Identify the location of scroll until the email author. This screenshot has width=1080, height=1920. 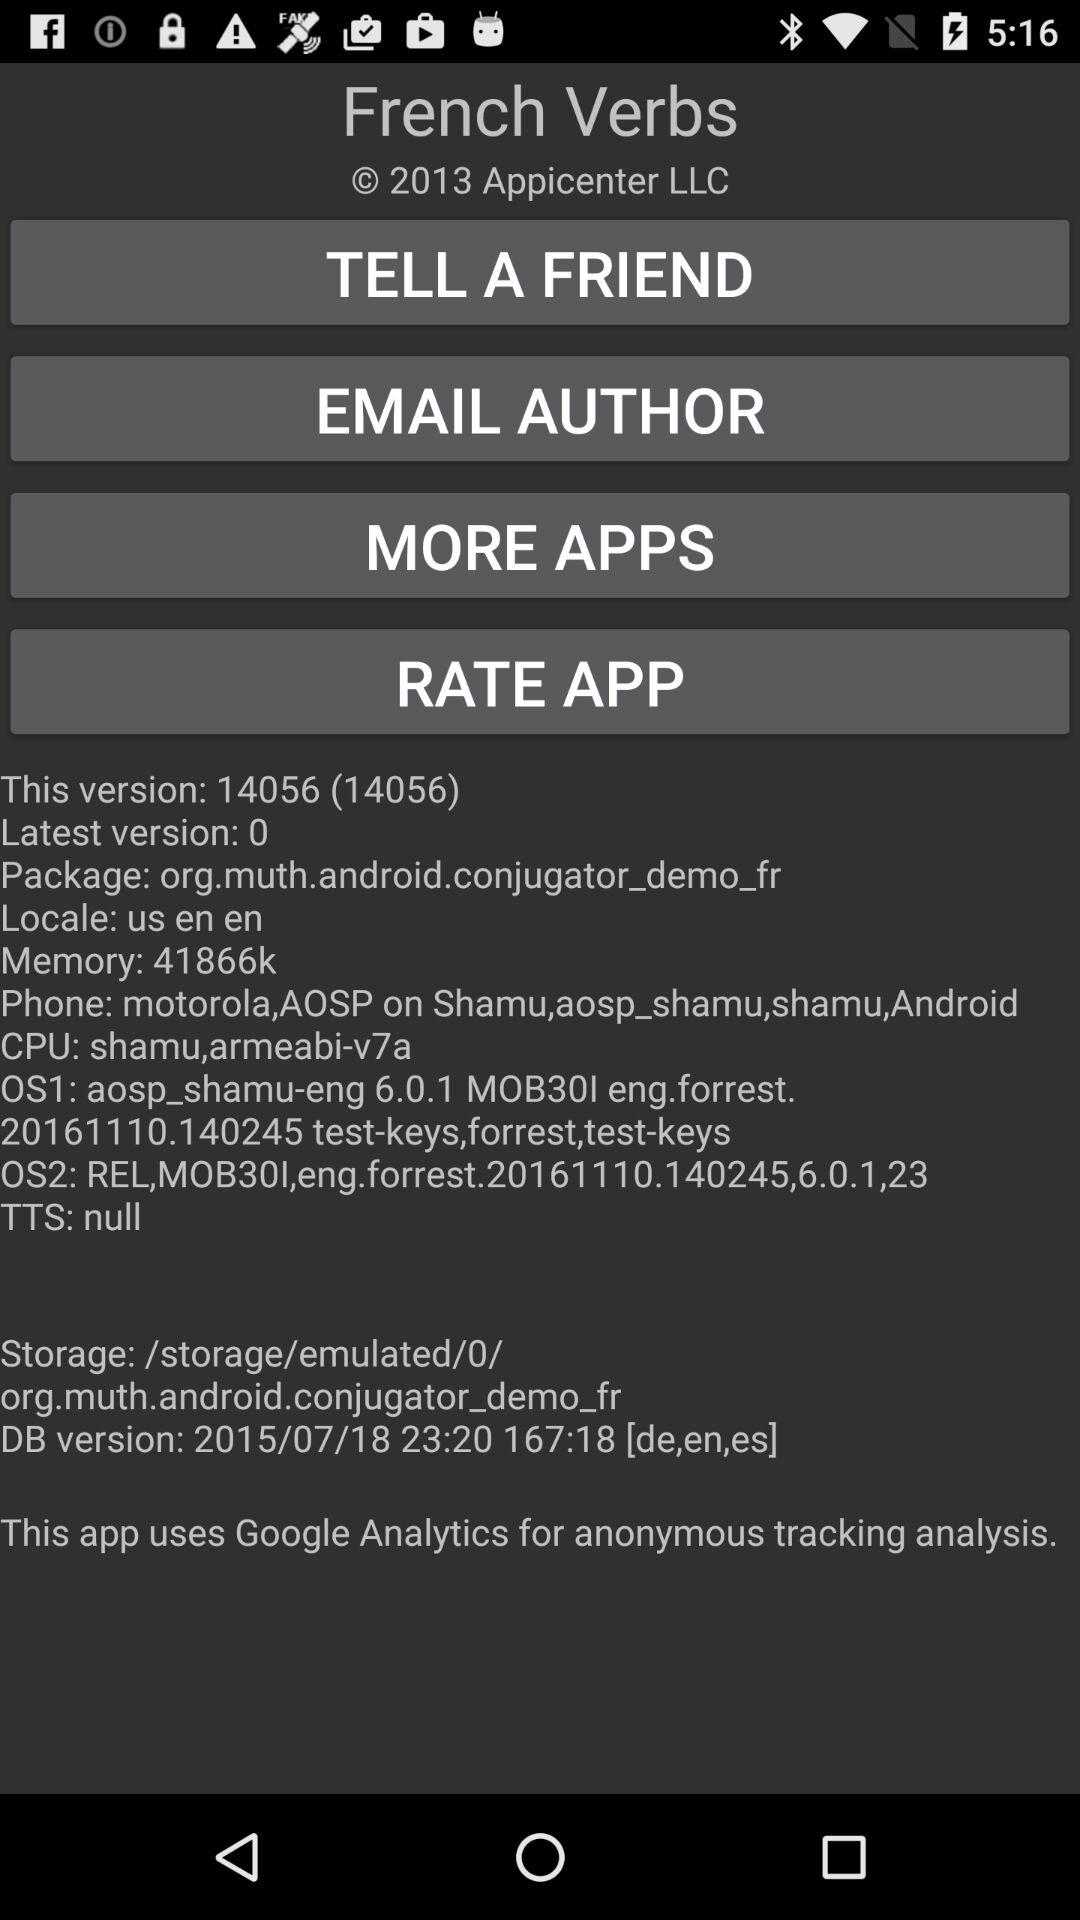
(540, 408).